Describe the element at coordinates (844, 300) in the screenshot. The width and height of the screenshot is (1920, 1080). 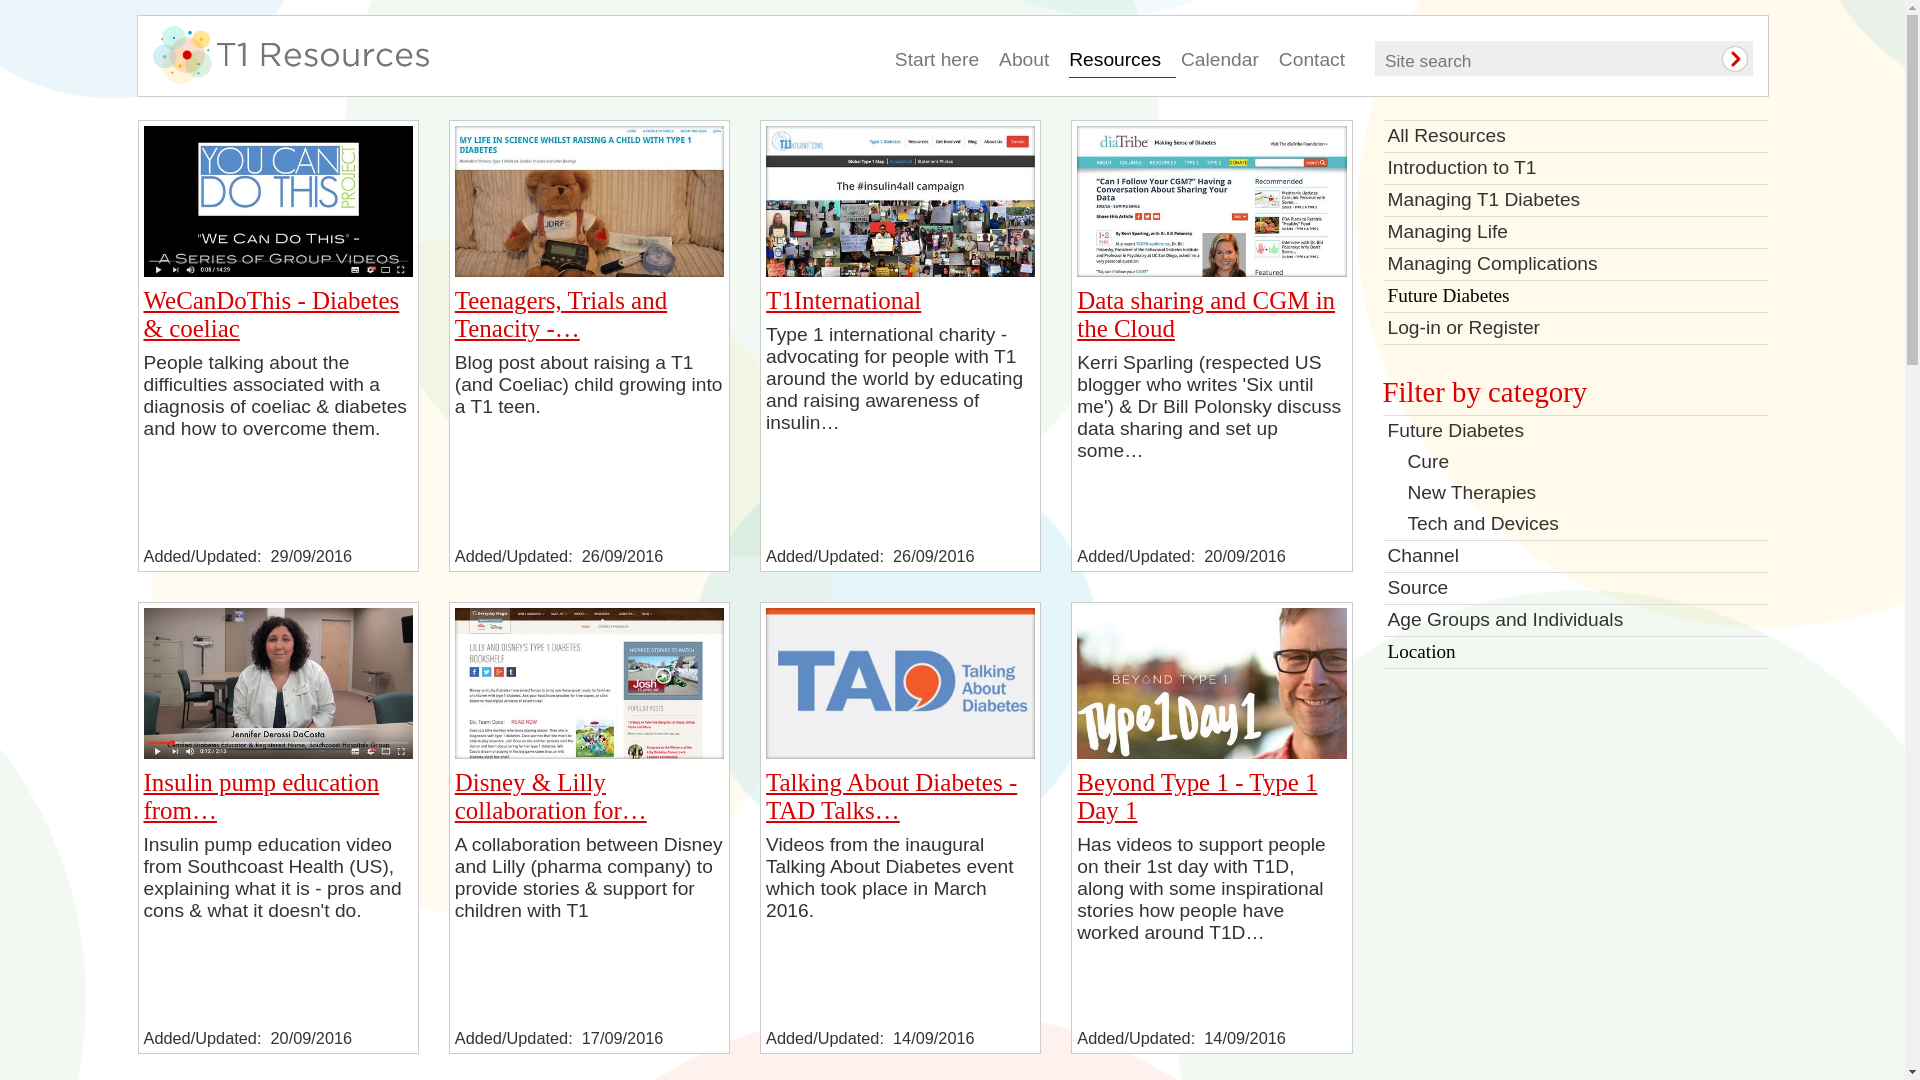
I see `T1International` at that location.